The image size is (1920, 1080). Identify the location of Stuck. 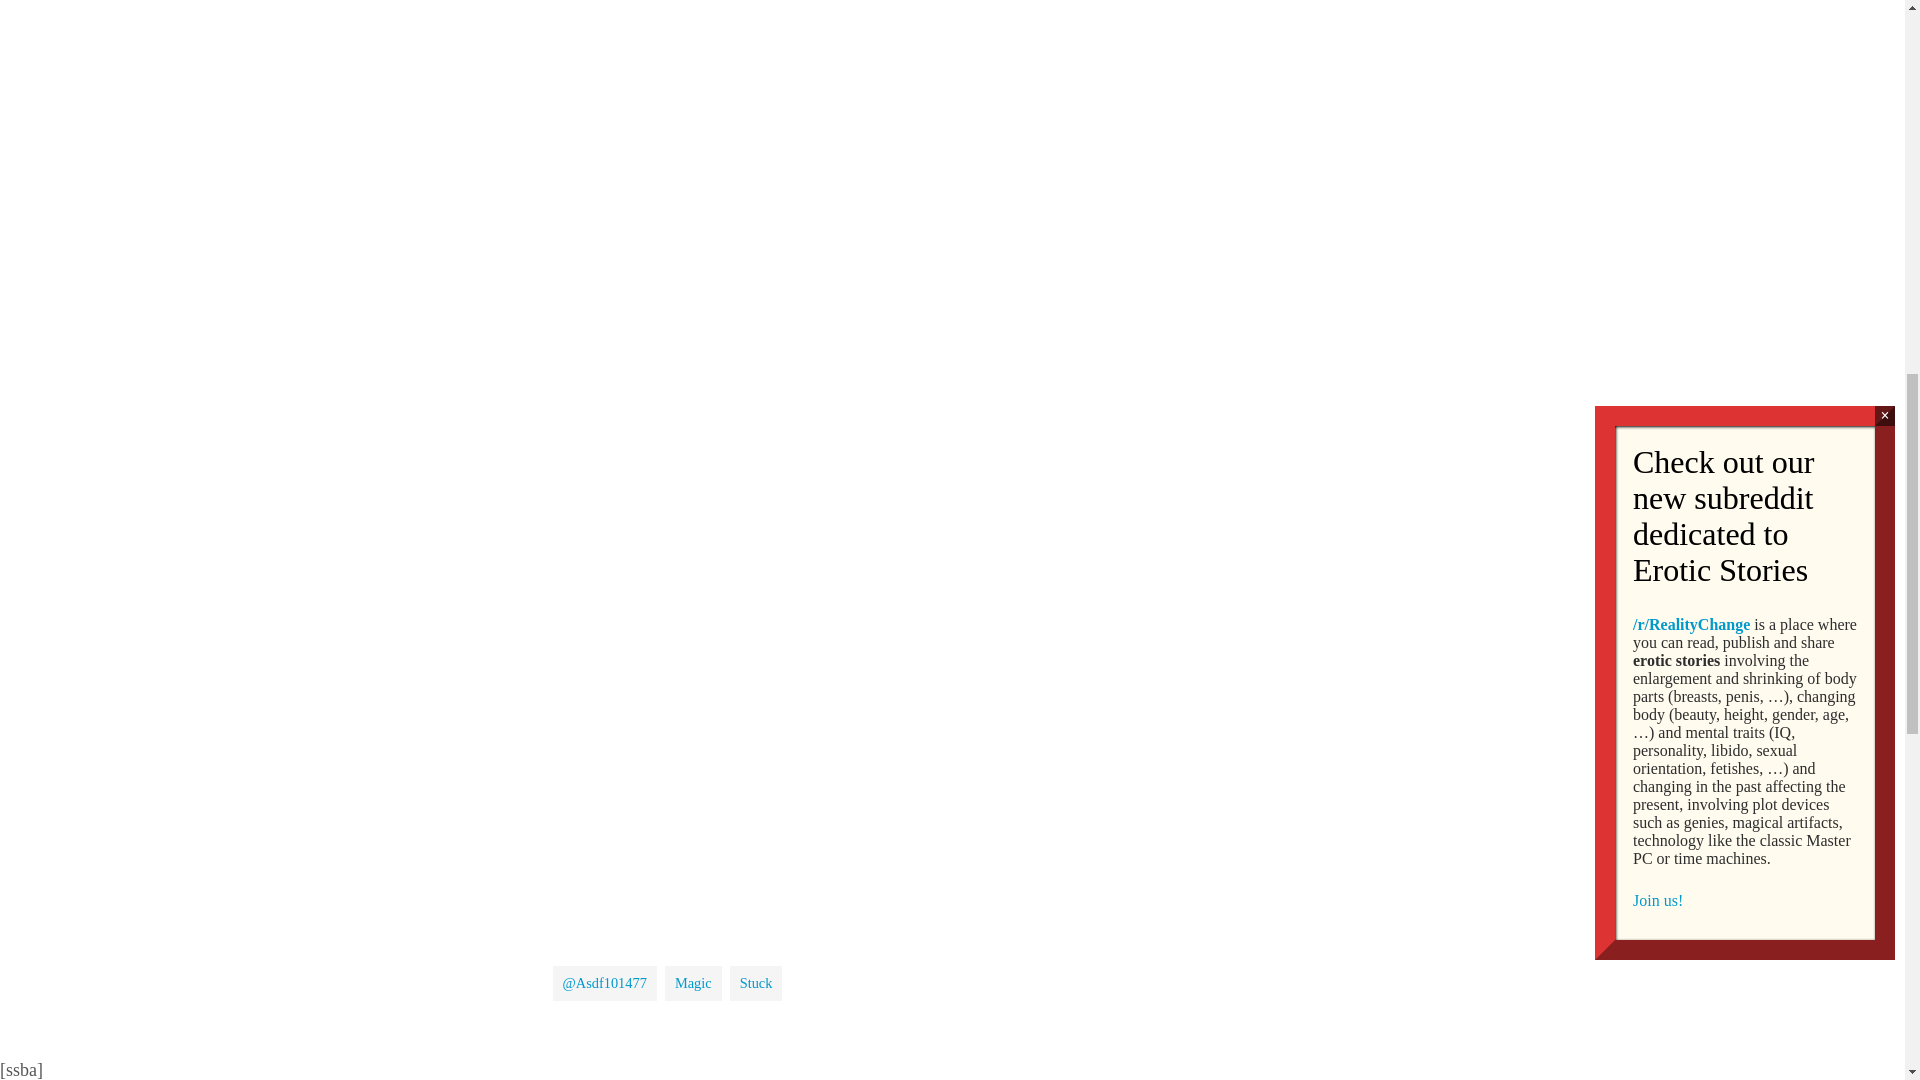
(756, 983).